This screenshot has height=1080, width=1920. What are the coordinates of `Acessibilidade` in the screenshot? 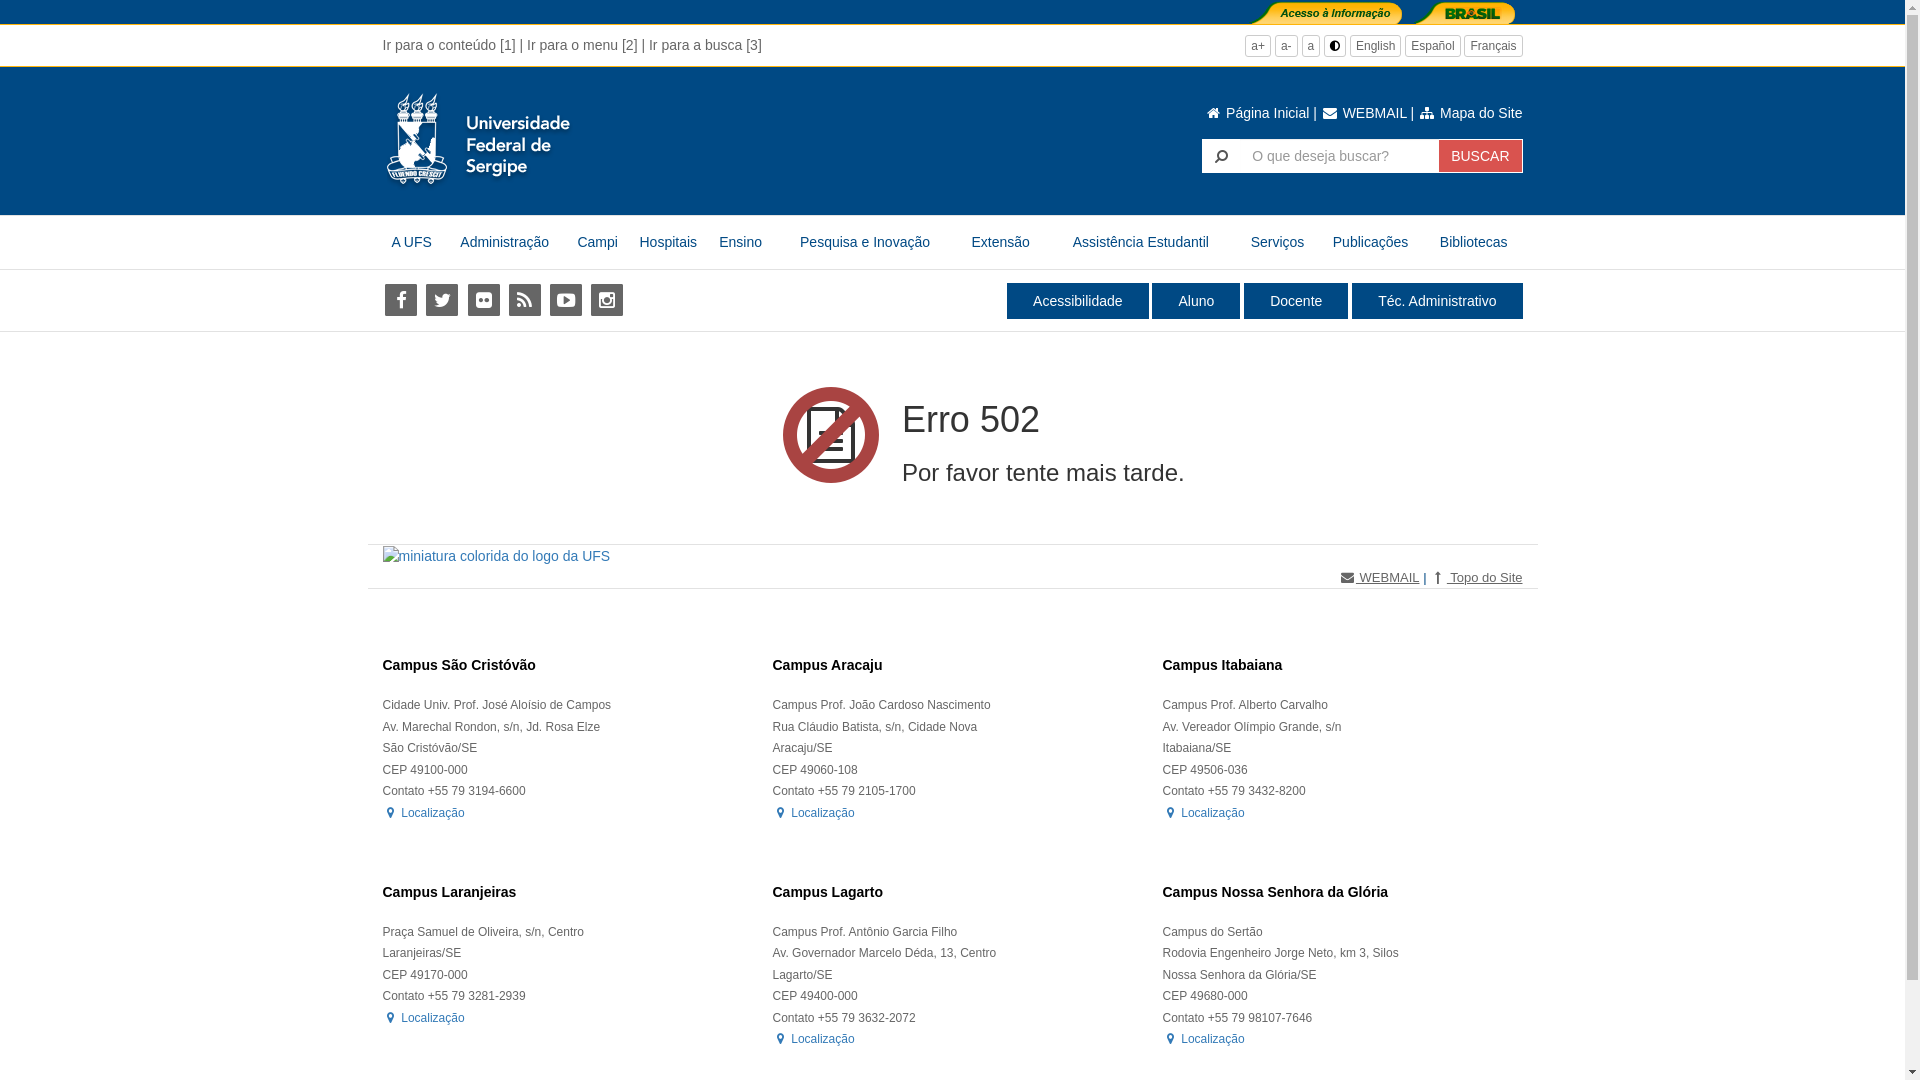 It's located at (1078, 301).